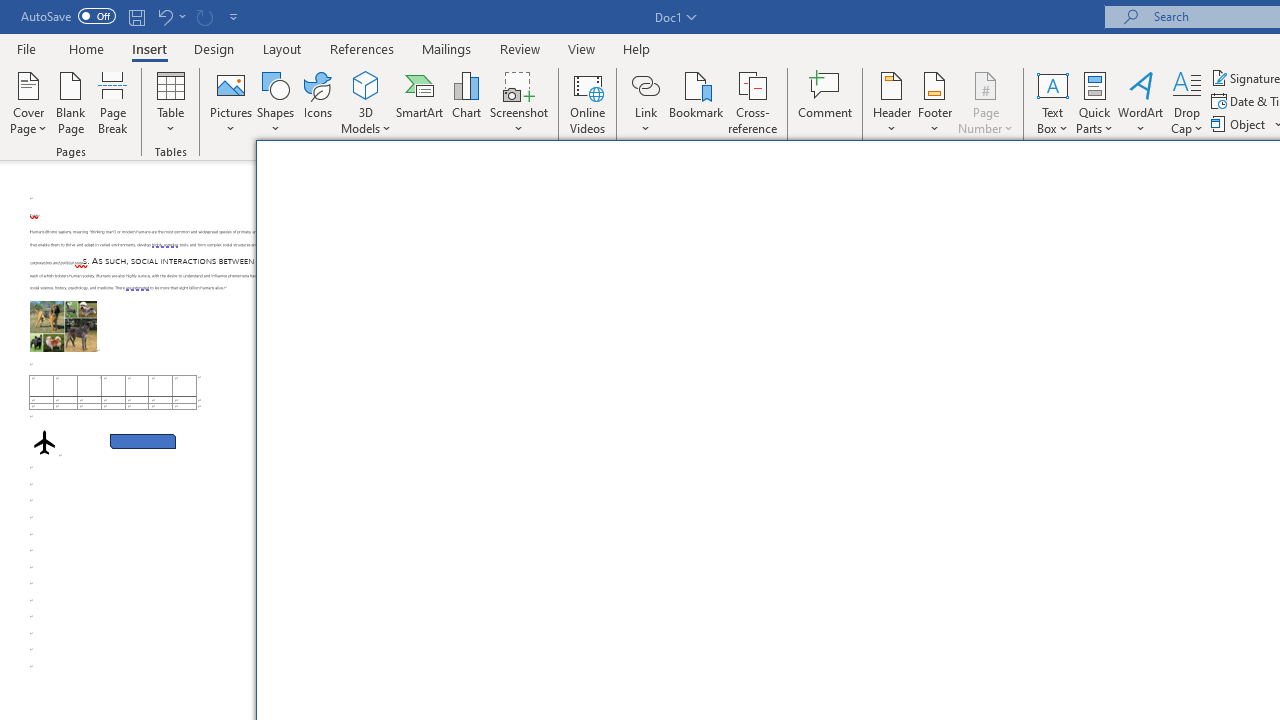  What do you see at coordinates (518, 102) in the screenshot?
I see `Screenshot` at bounding box center [518, 102].